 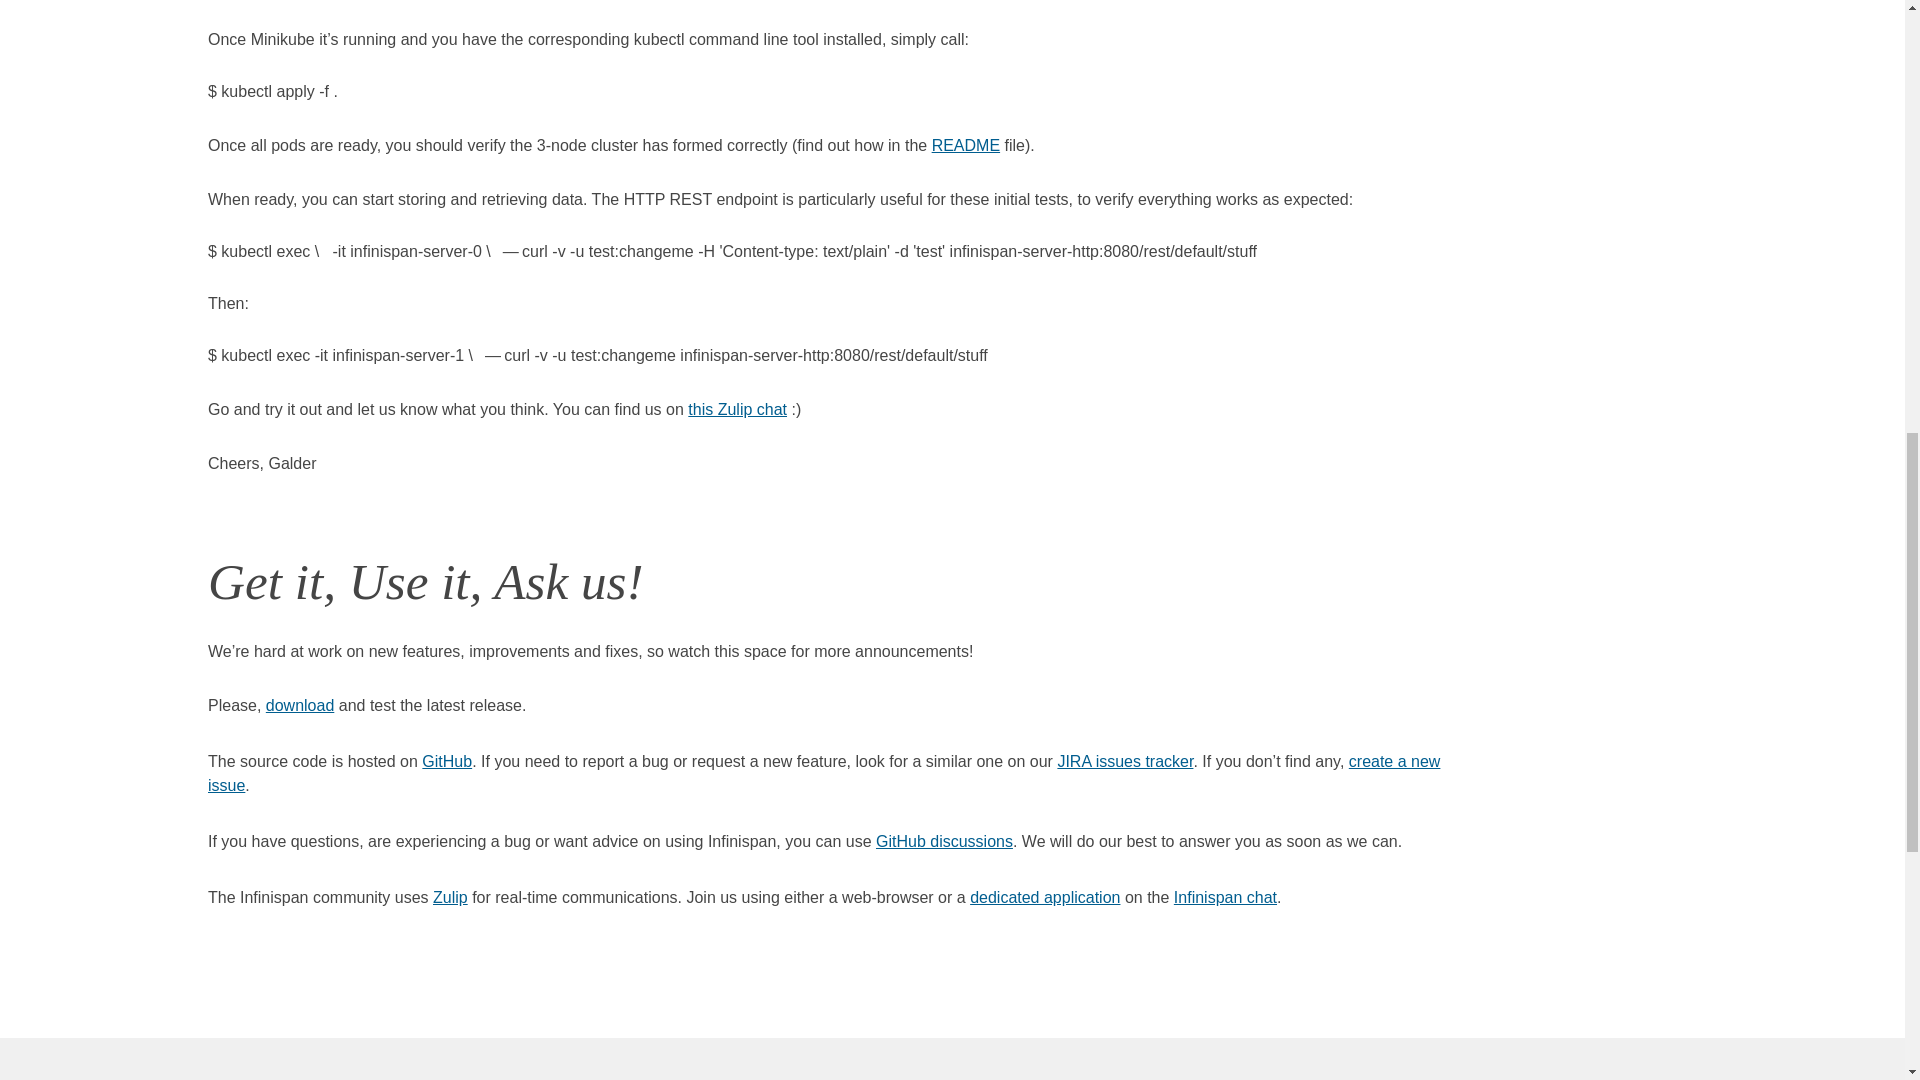 What do you see at coordinates (450, 897) in the screenshot?
I see `Zulip` at bounding box center [450, 897].